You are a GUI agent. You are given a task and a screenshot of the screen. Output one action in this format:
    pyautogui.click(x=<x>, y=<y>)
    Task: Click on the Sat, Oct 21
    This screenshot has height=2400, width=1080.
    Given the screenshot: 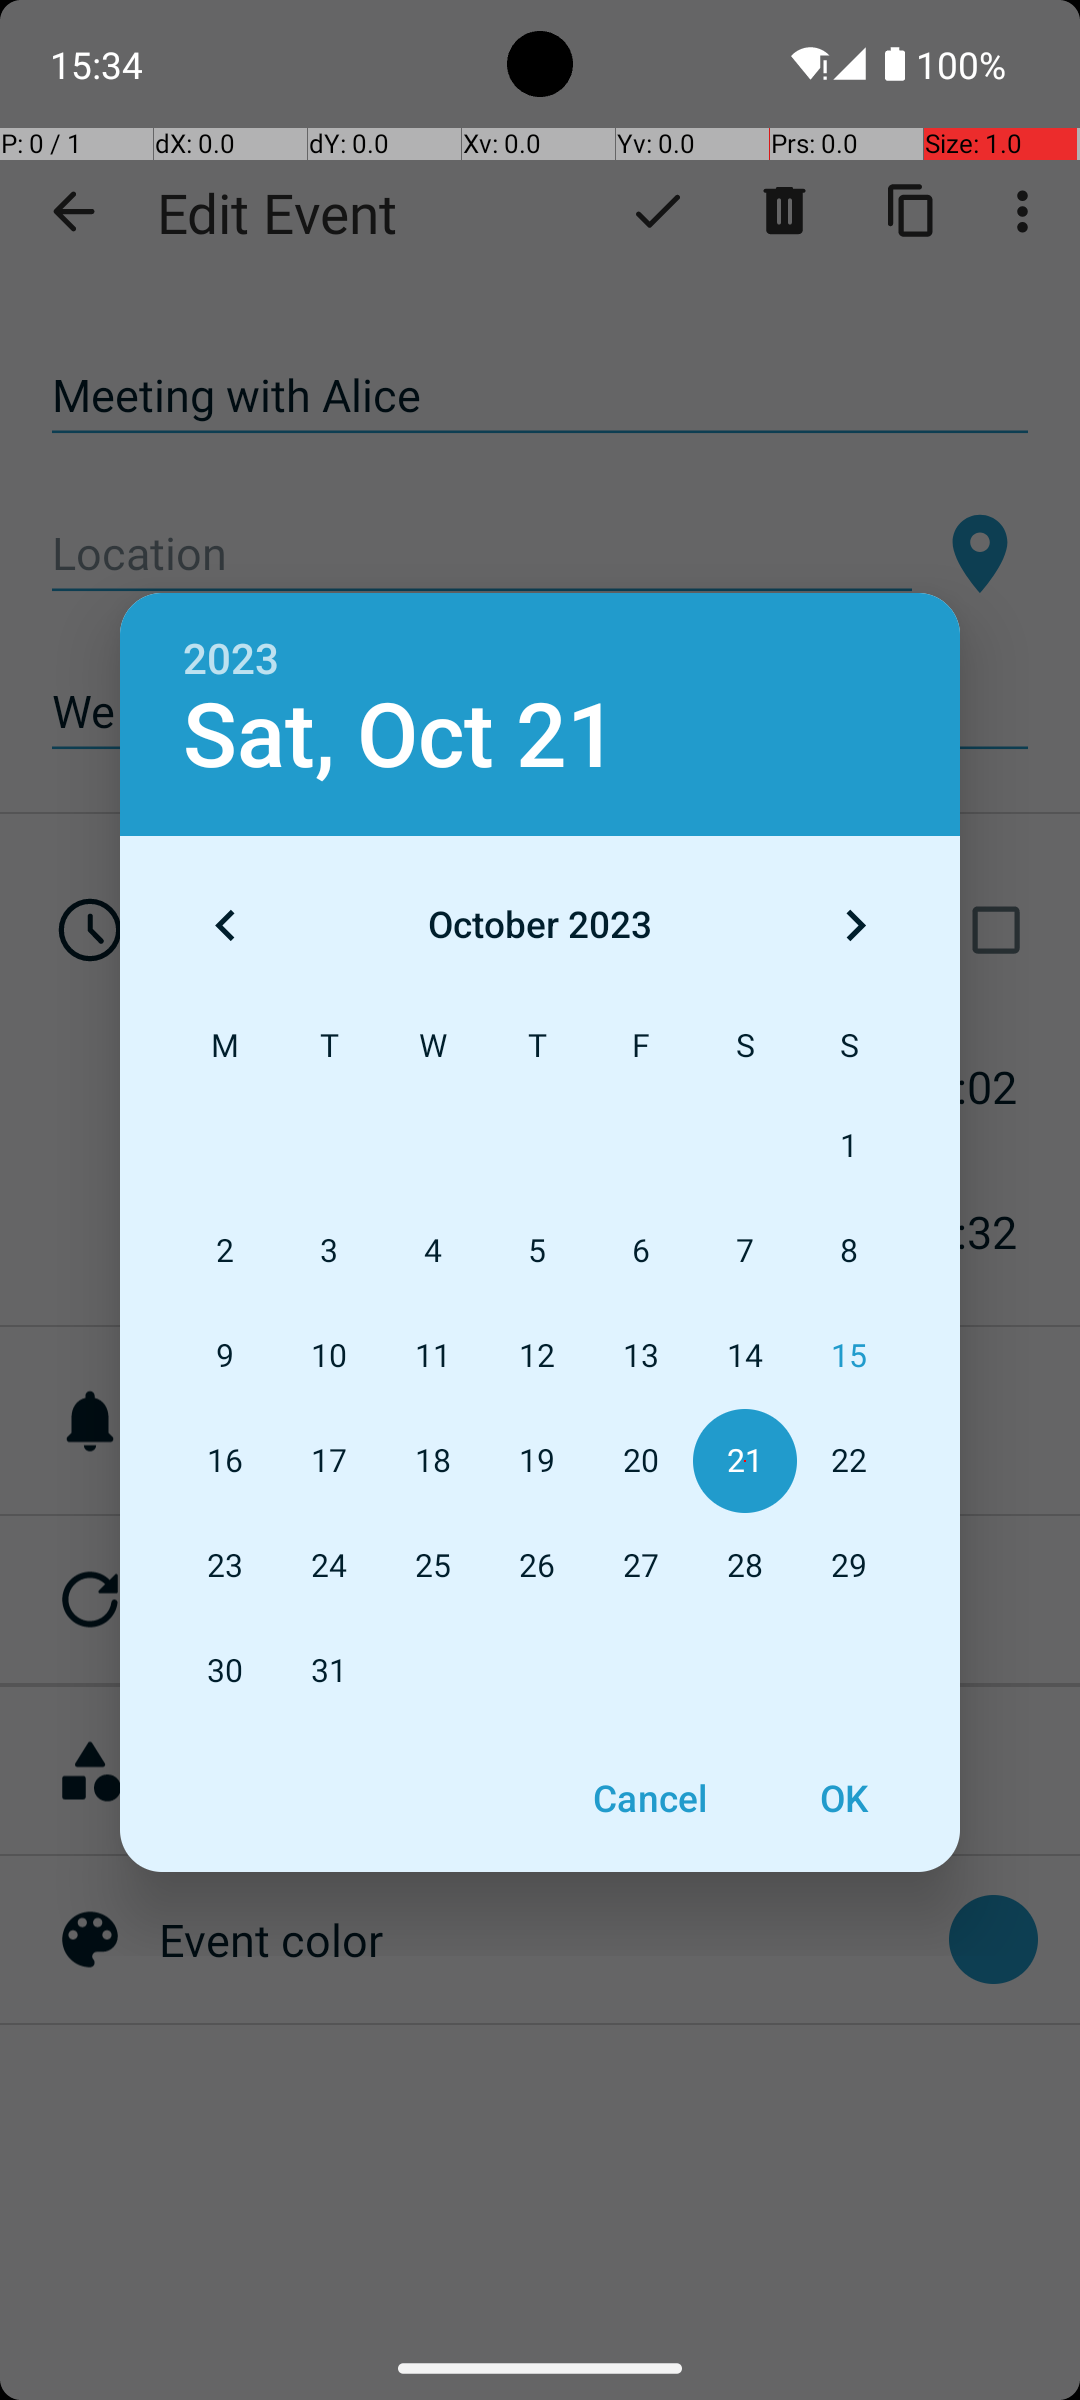 What is the action you would take?
    pyautogui.click(x=400, y=736)
    